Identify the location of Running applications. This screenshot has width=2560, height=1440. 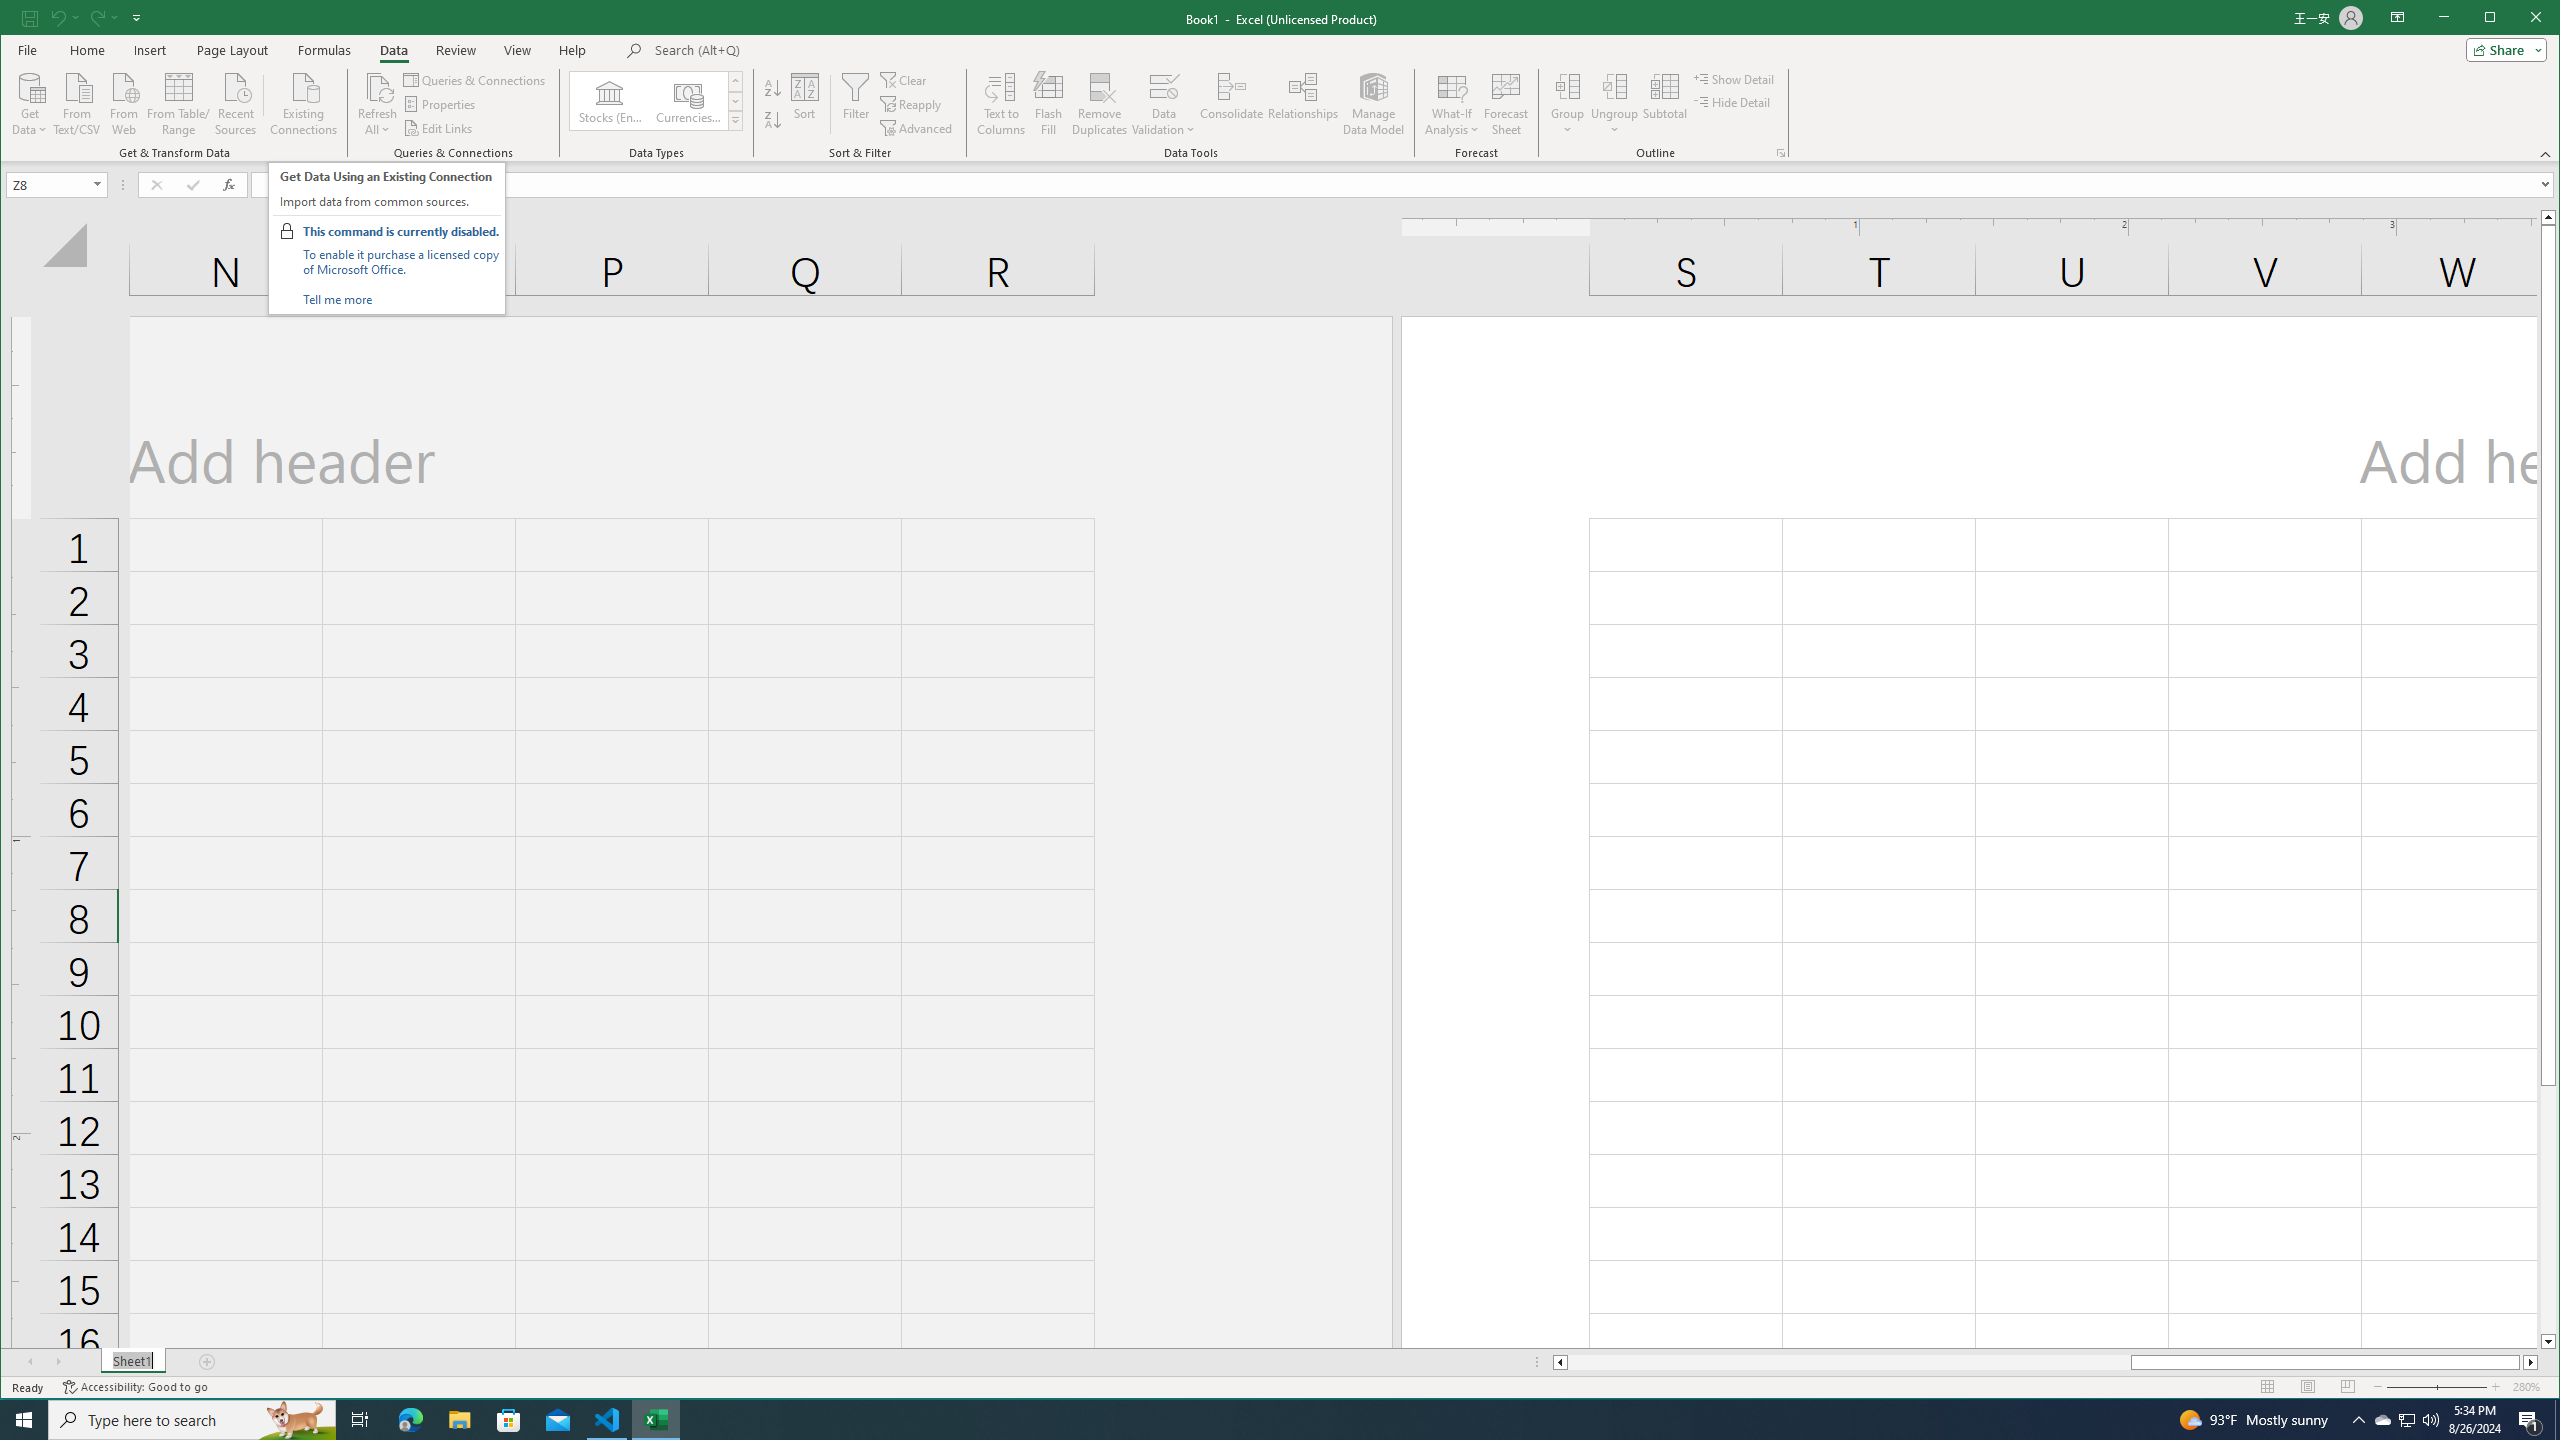
(1262, 1420).